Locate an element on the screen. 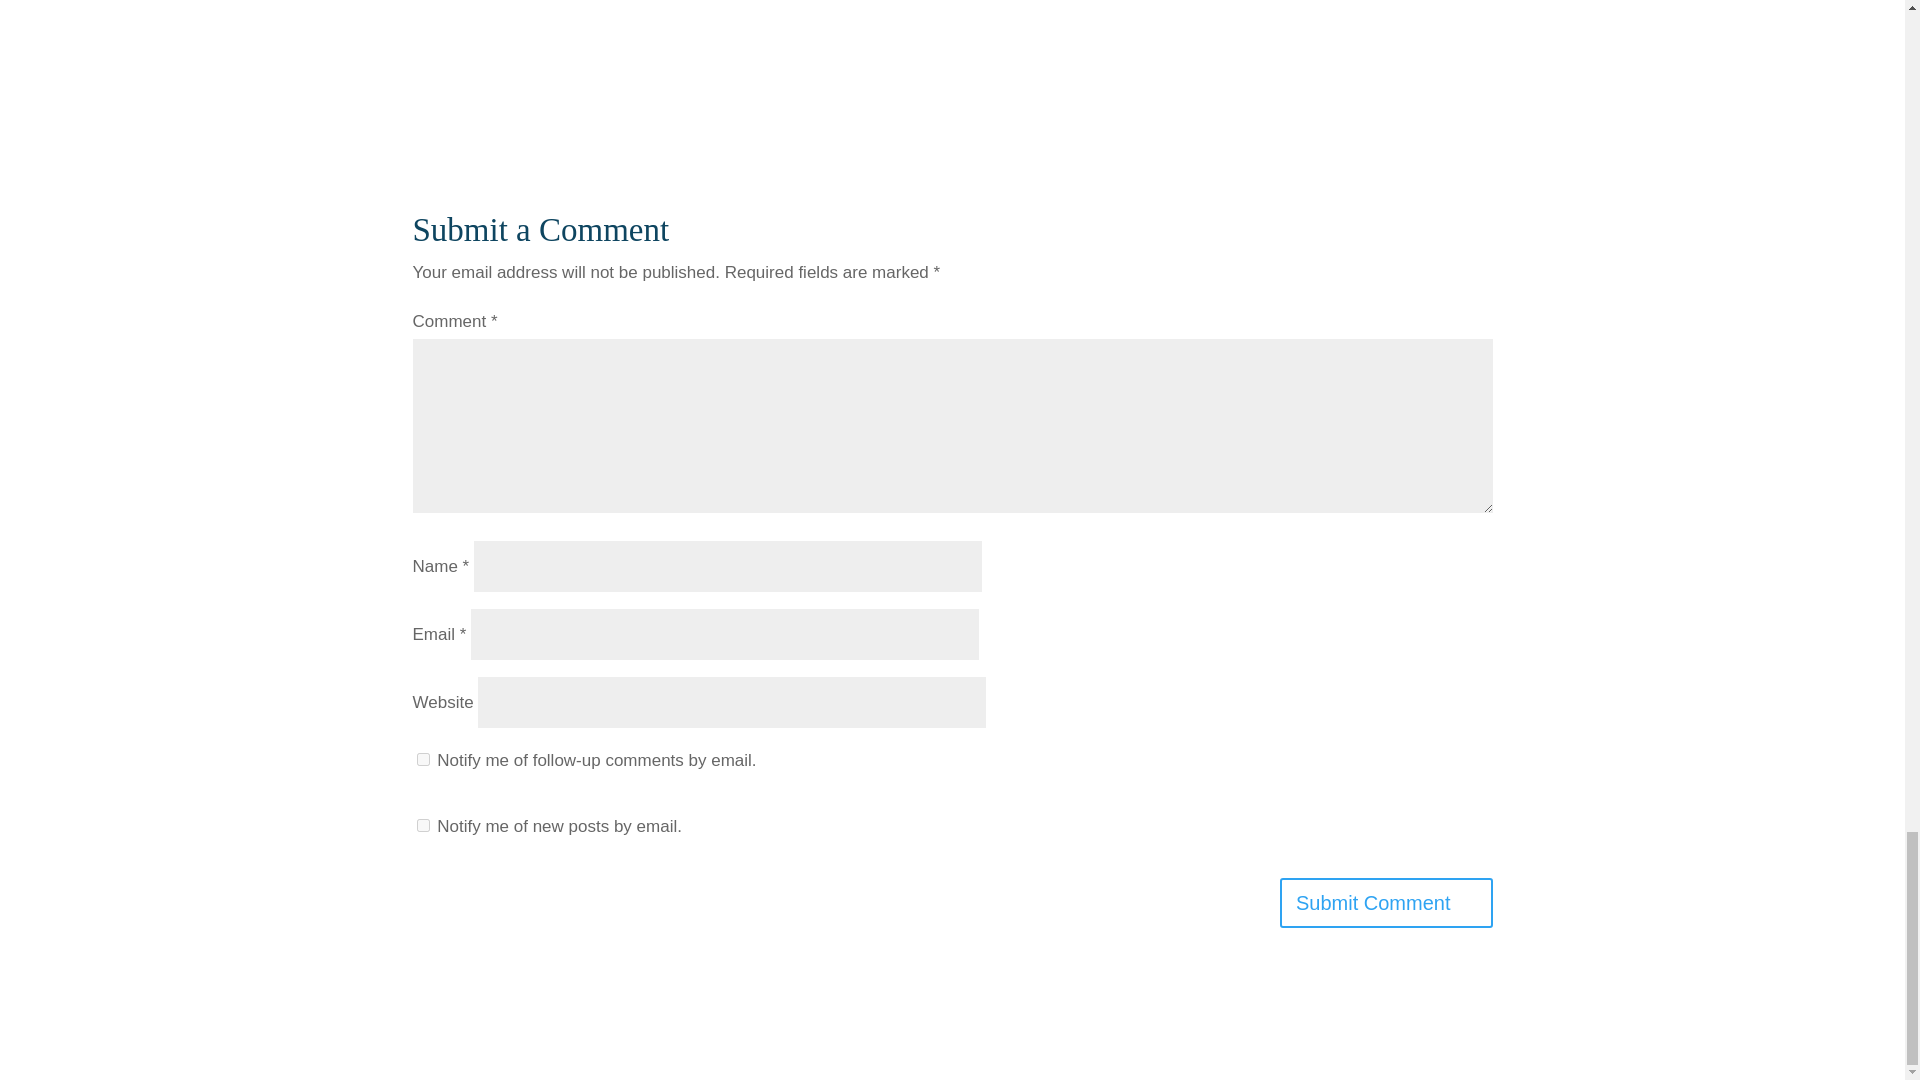  subscribe is located at coordinates (422, 824).